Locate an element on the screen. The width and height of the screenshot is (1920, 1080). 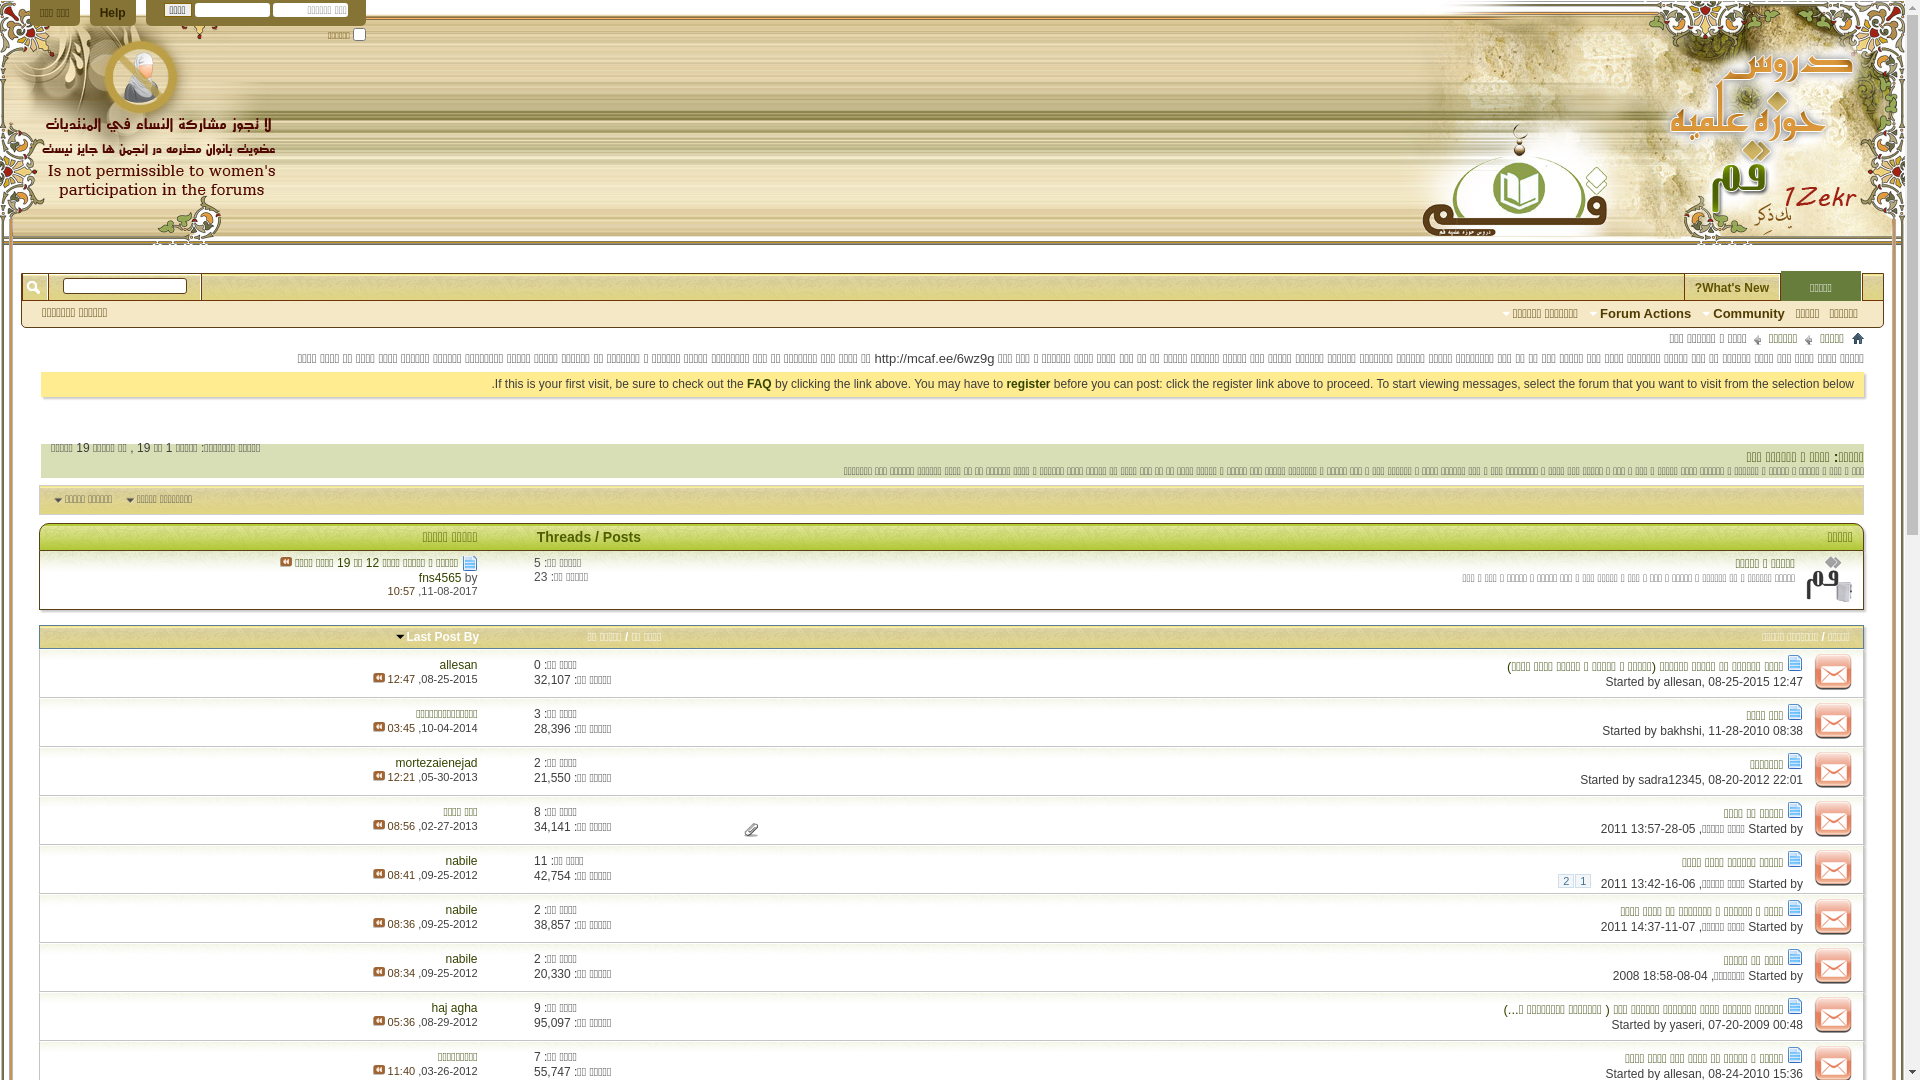
FAQ is located at coordinates (760, 384).